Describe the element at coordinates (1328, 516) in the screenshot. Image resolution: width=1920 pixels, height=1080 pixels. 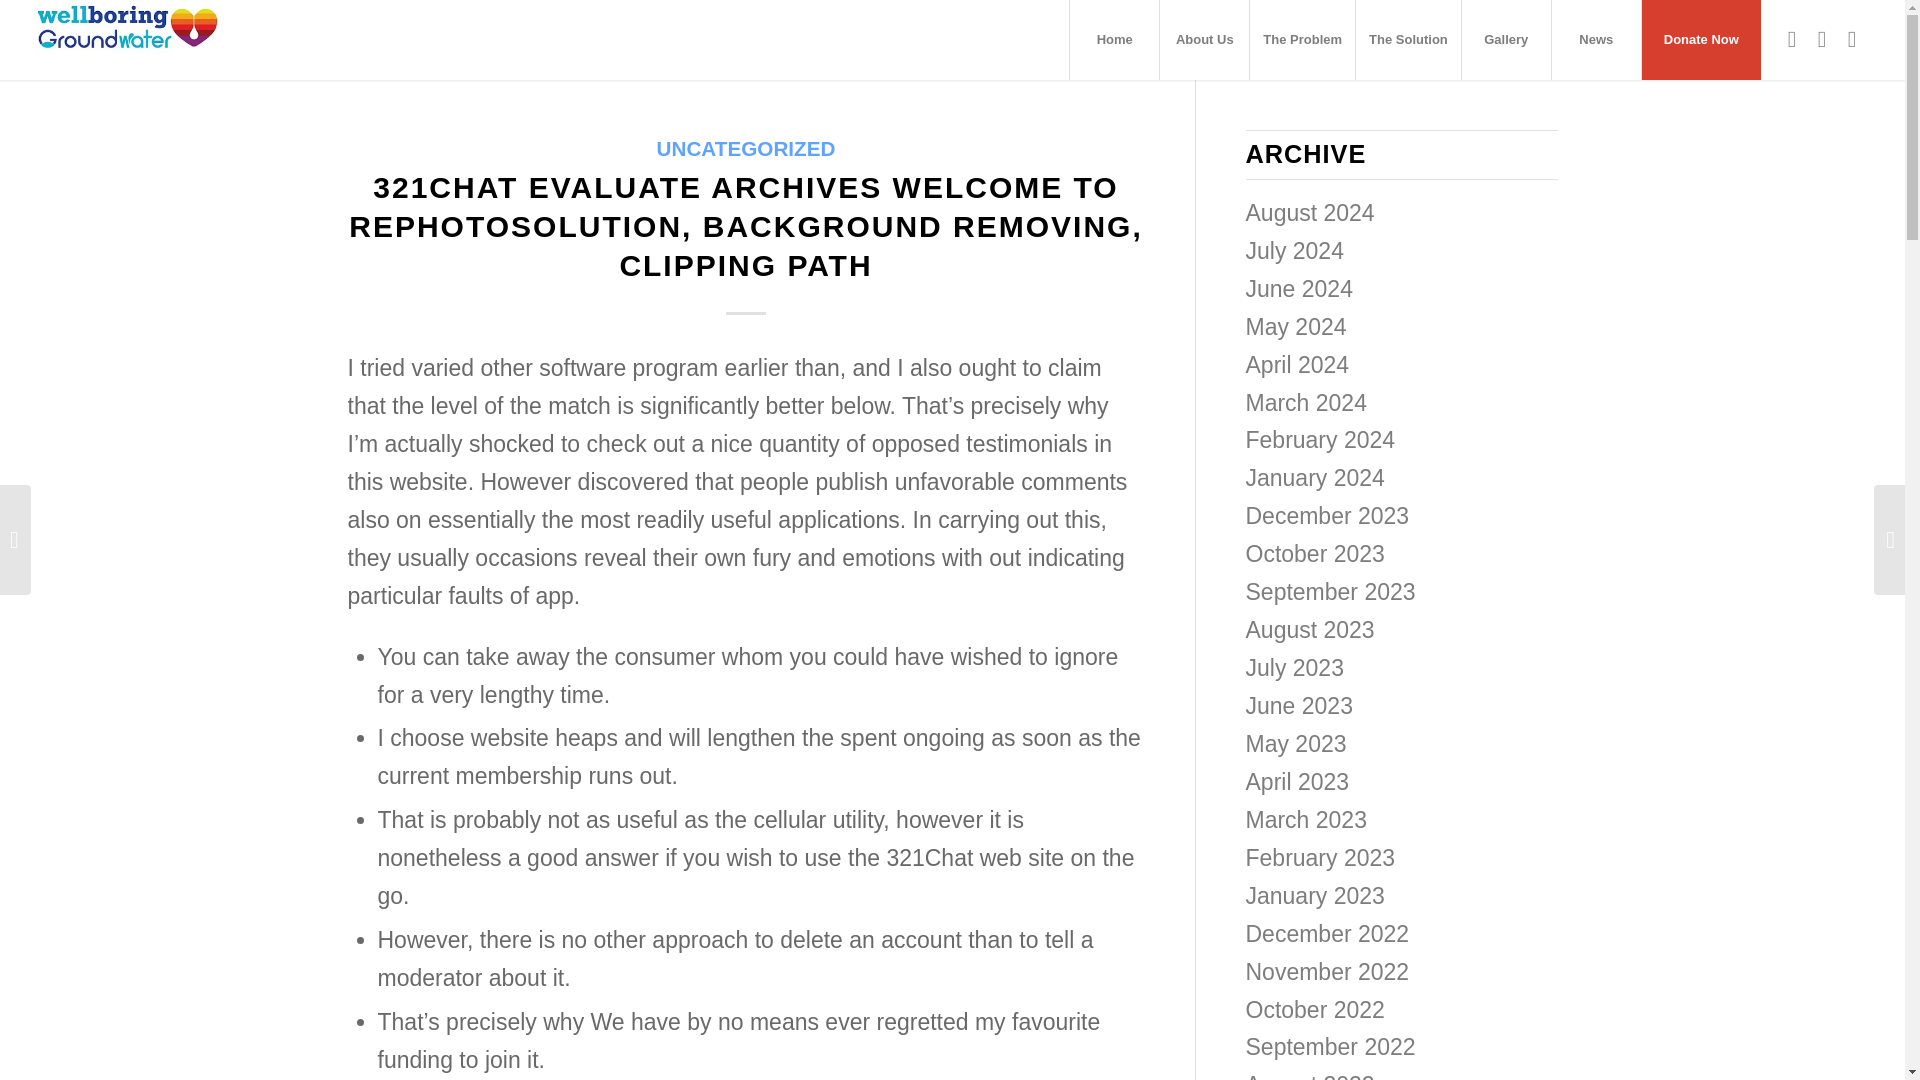
I see `December 2023` at that location.